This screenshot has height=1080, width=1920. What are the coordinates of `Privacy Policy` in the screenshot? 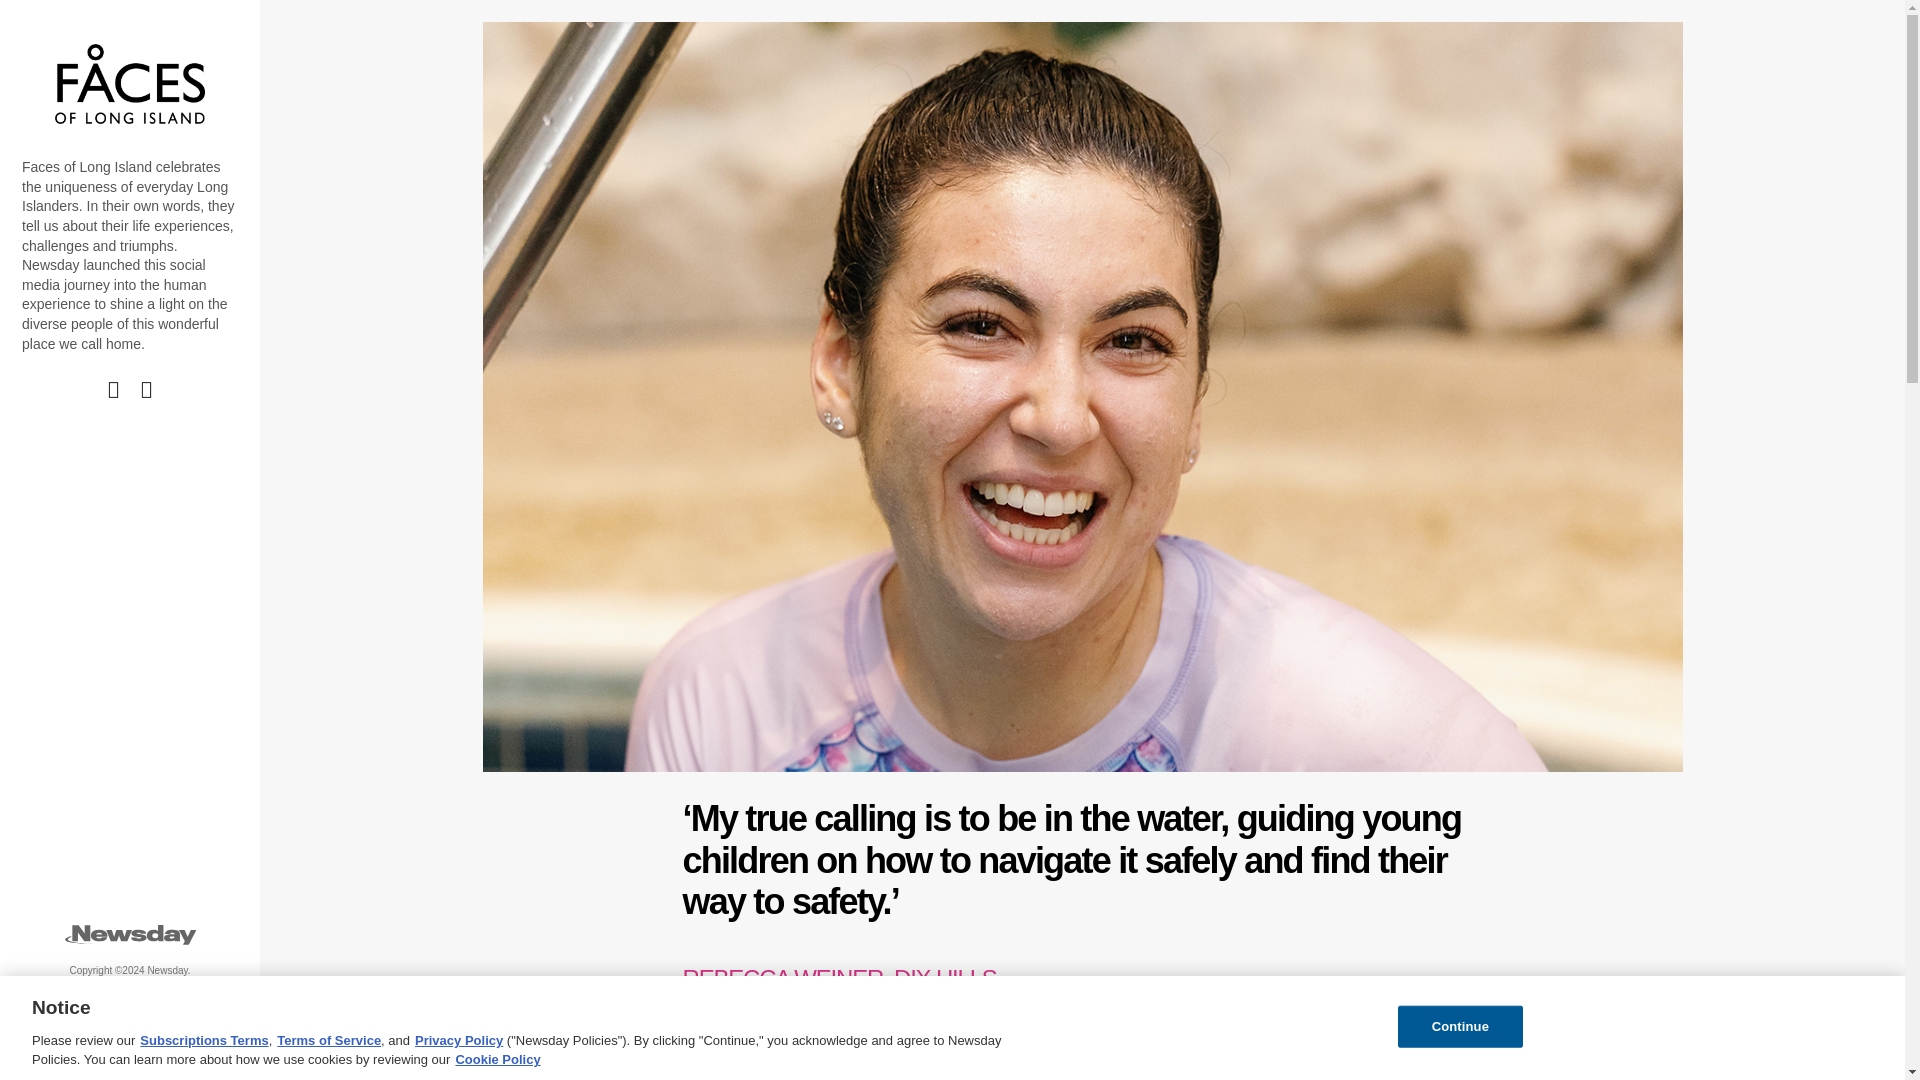 It's located at (458, 1040).